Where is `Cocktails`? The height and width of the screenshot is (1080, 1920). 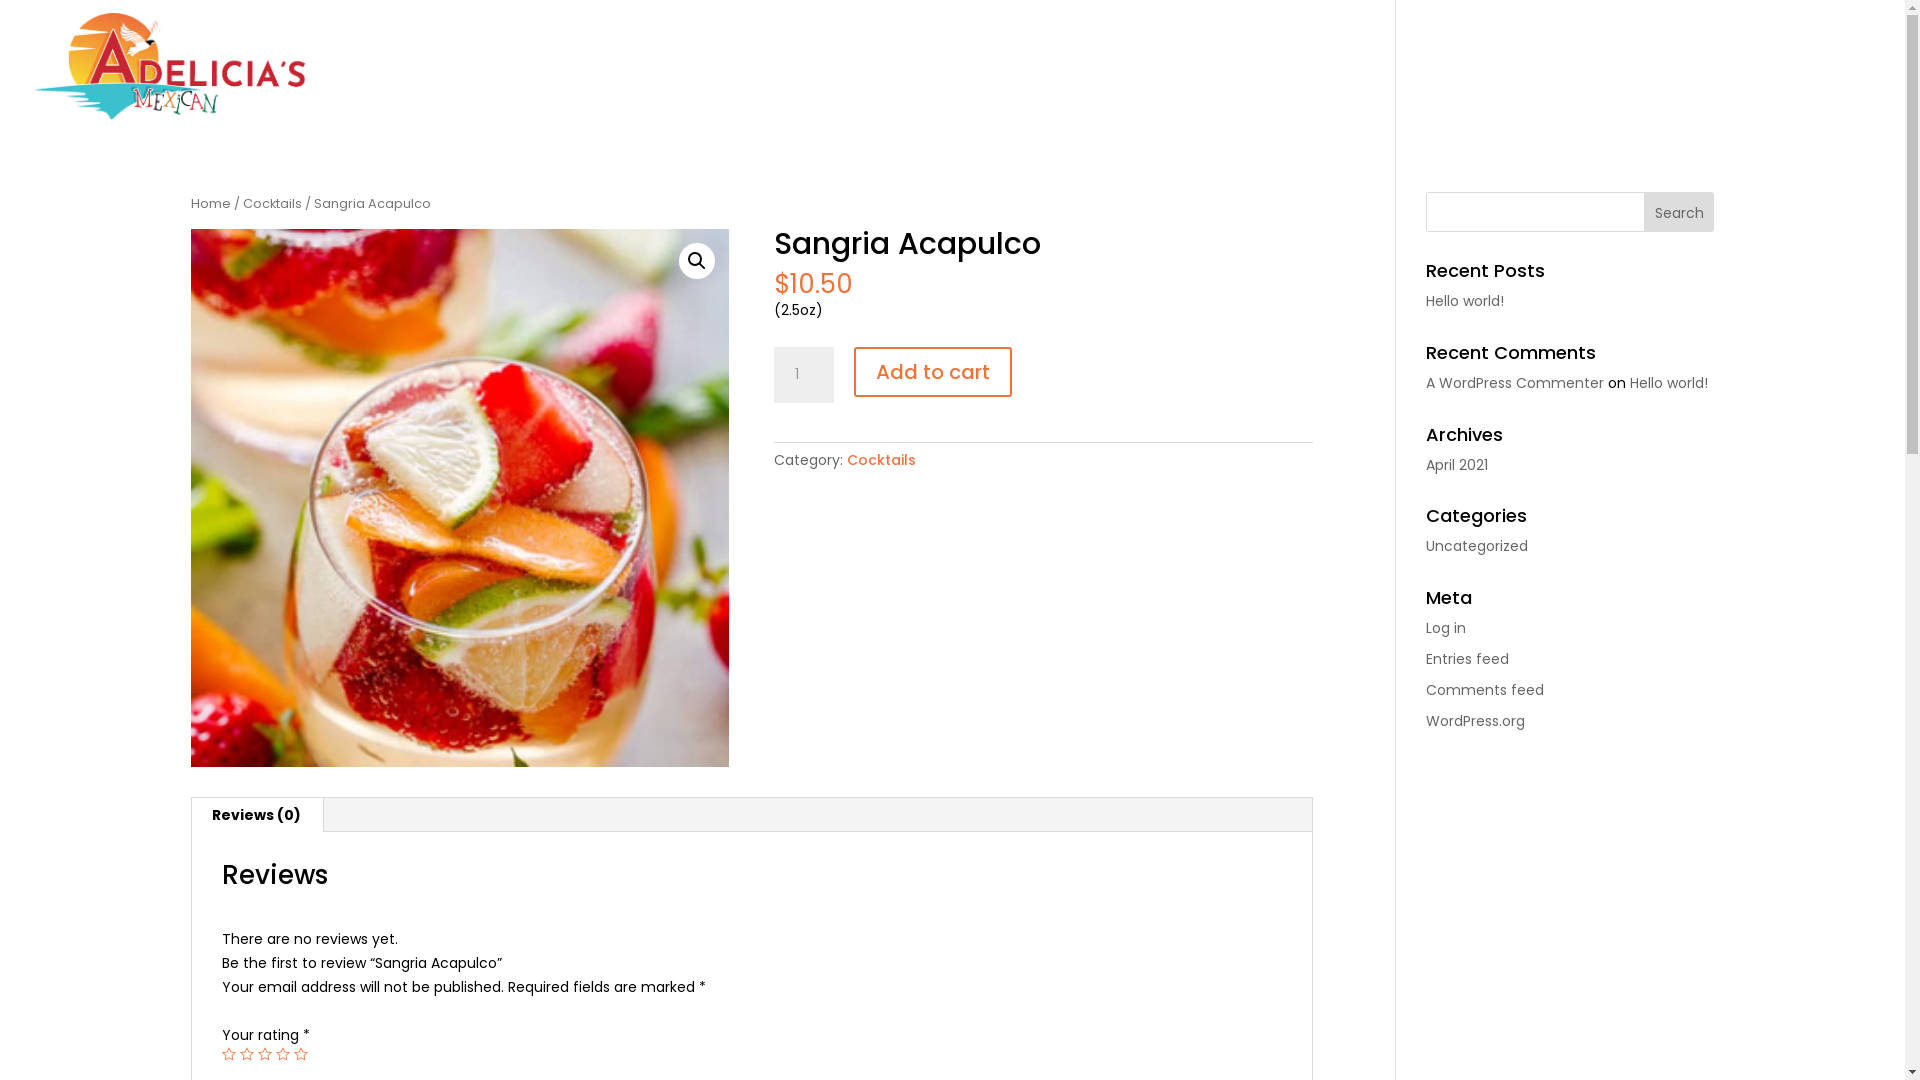 Cocktails is located at coordinates (882, 460).